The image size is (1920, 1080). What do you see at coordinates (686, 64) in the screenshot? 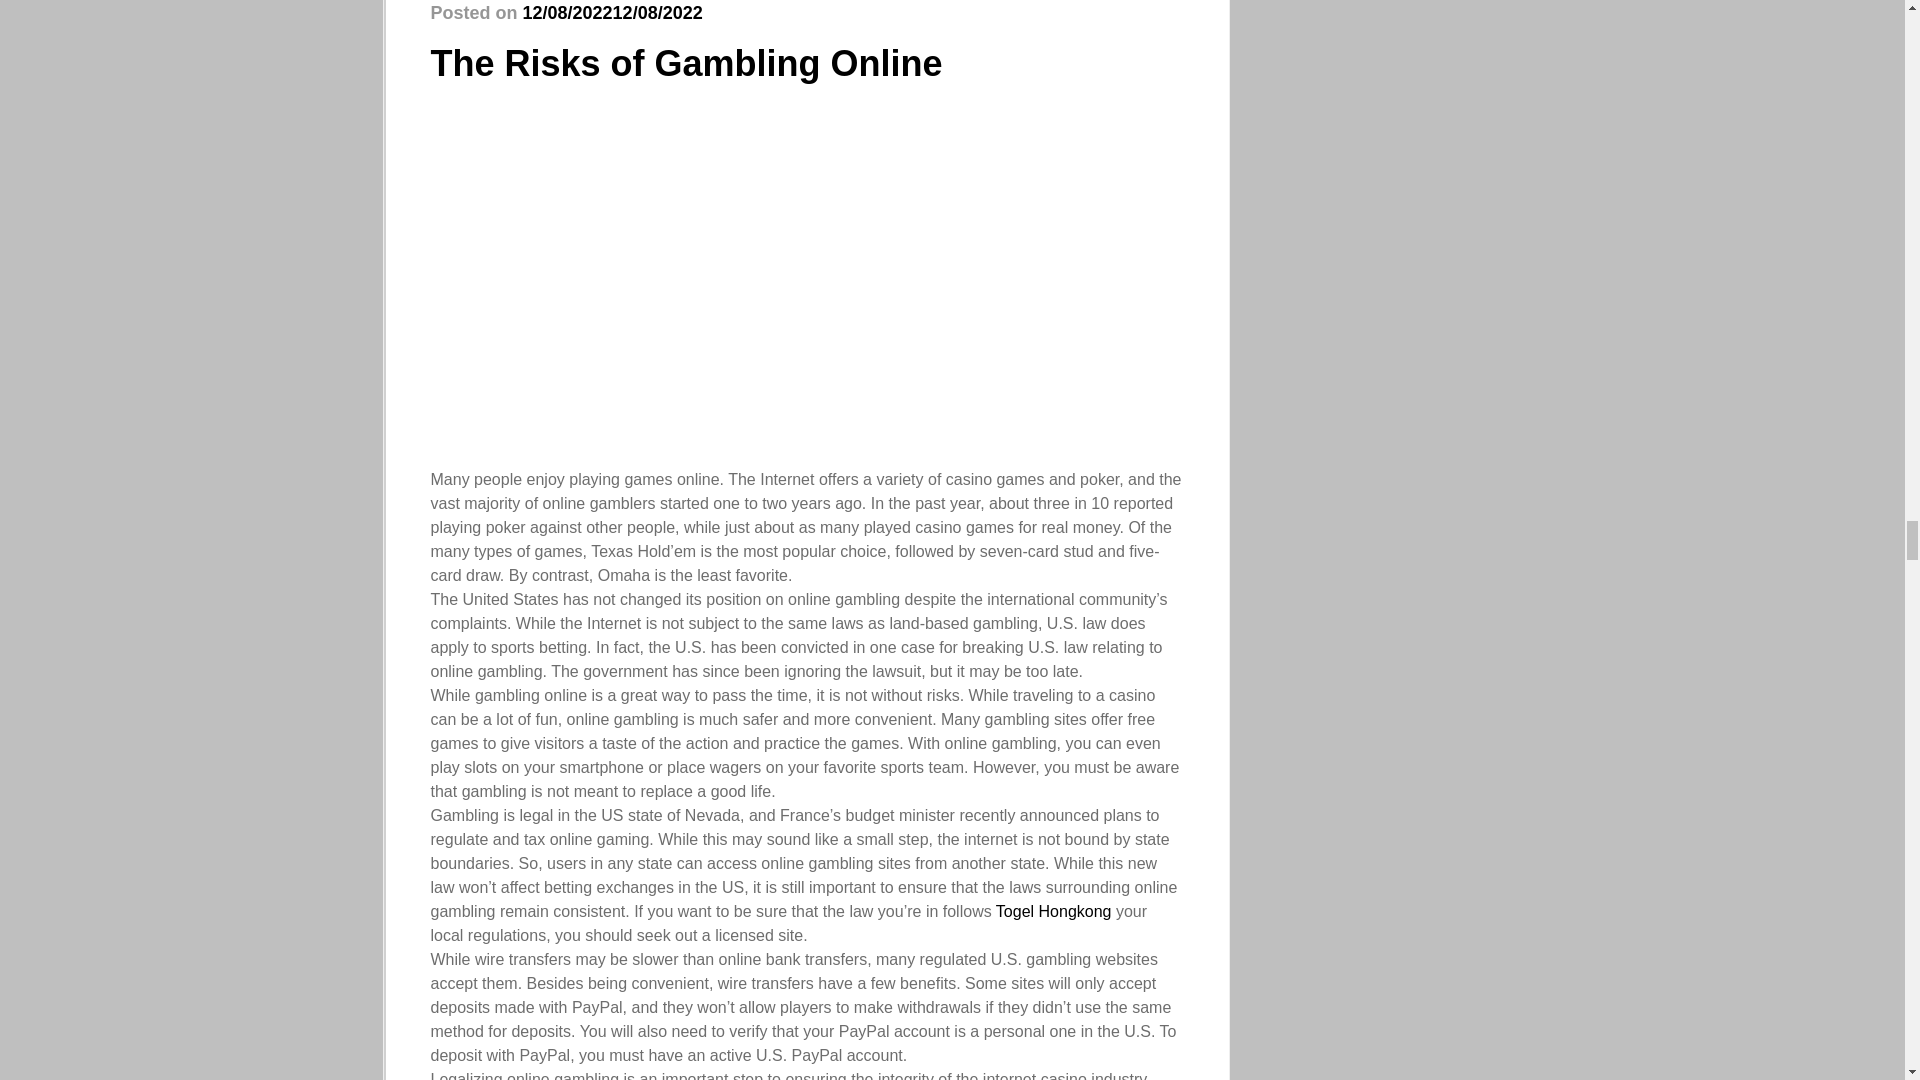
I see `The Risks of Gambling Online` at bounding box center [686, 64].